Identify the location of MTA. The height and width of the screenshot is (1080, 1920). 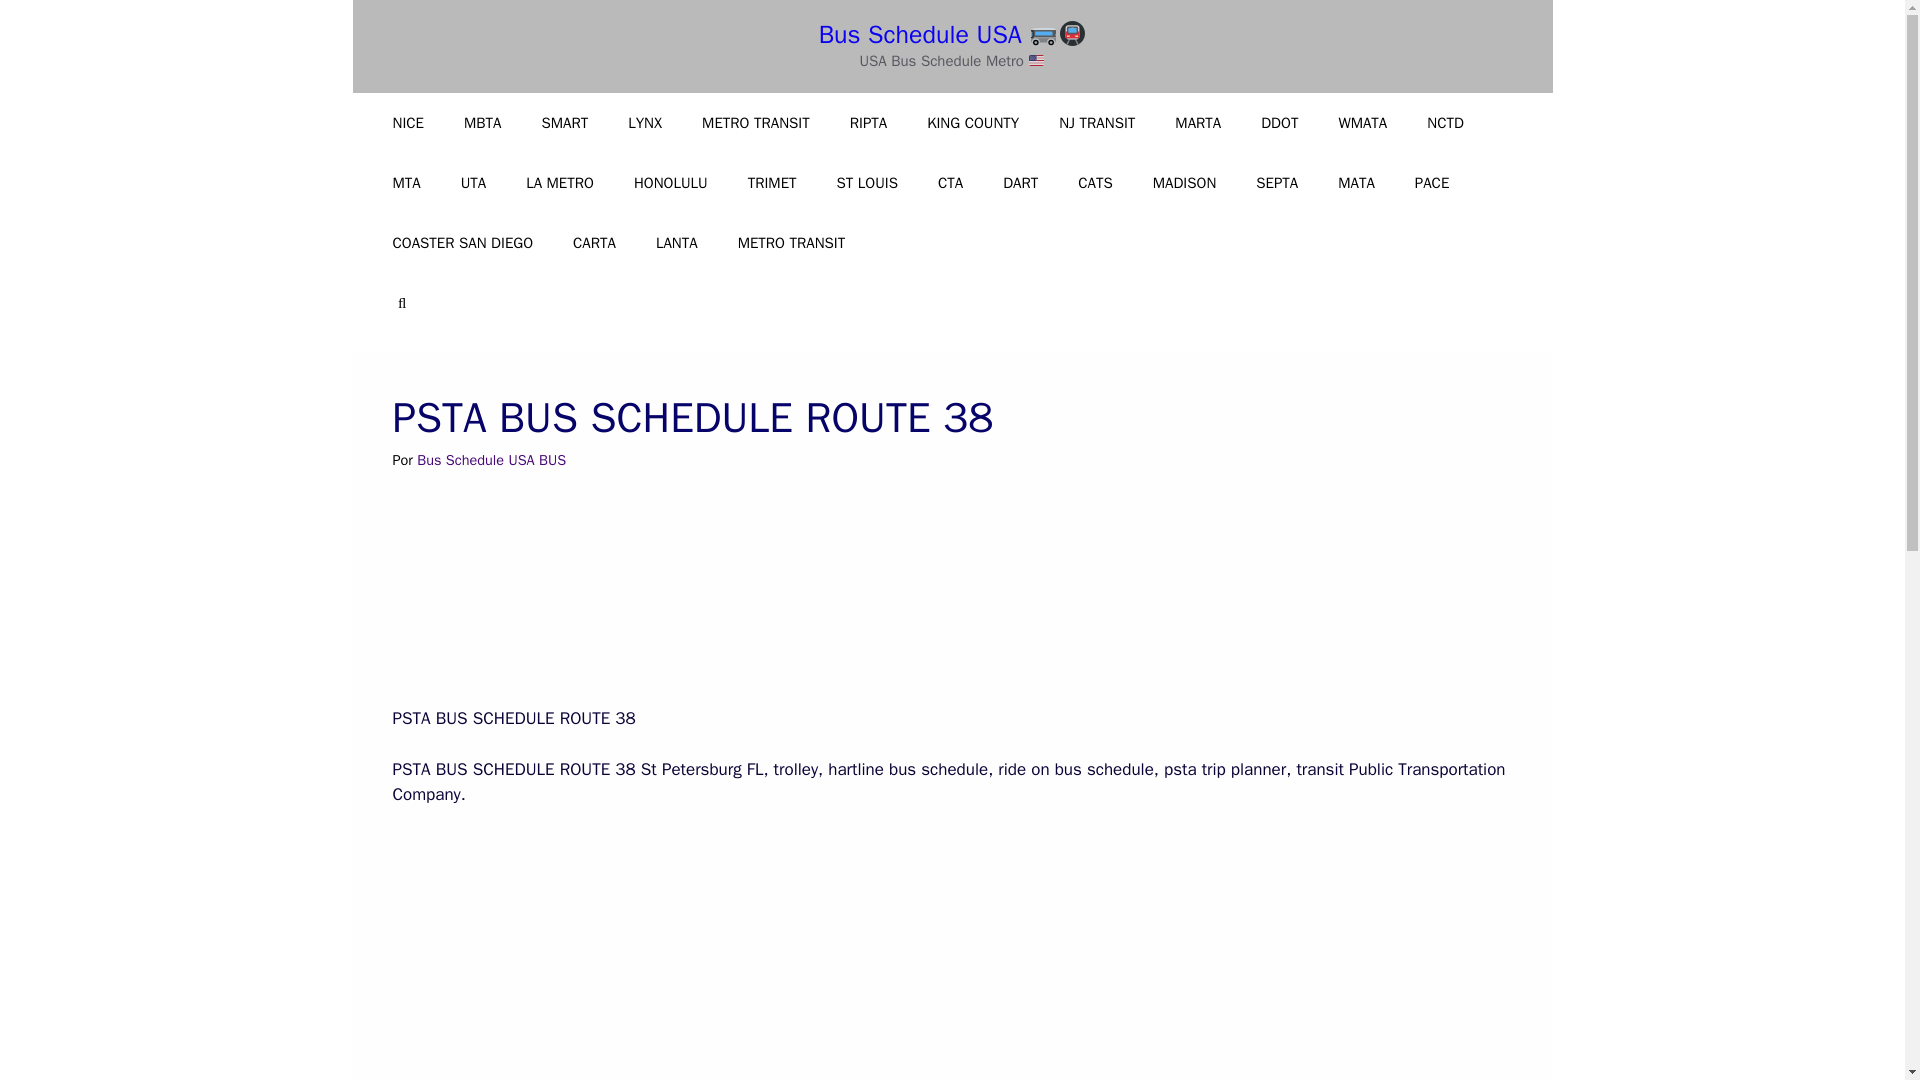
(406, 182).